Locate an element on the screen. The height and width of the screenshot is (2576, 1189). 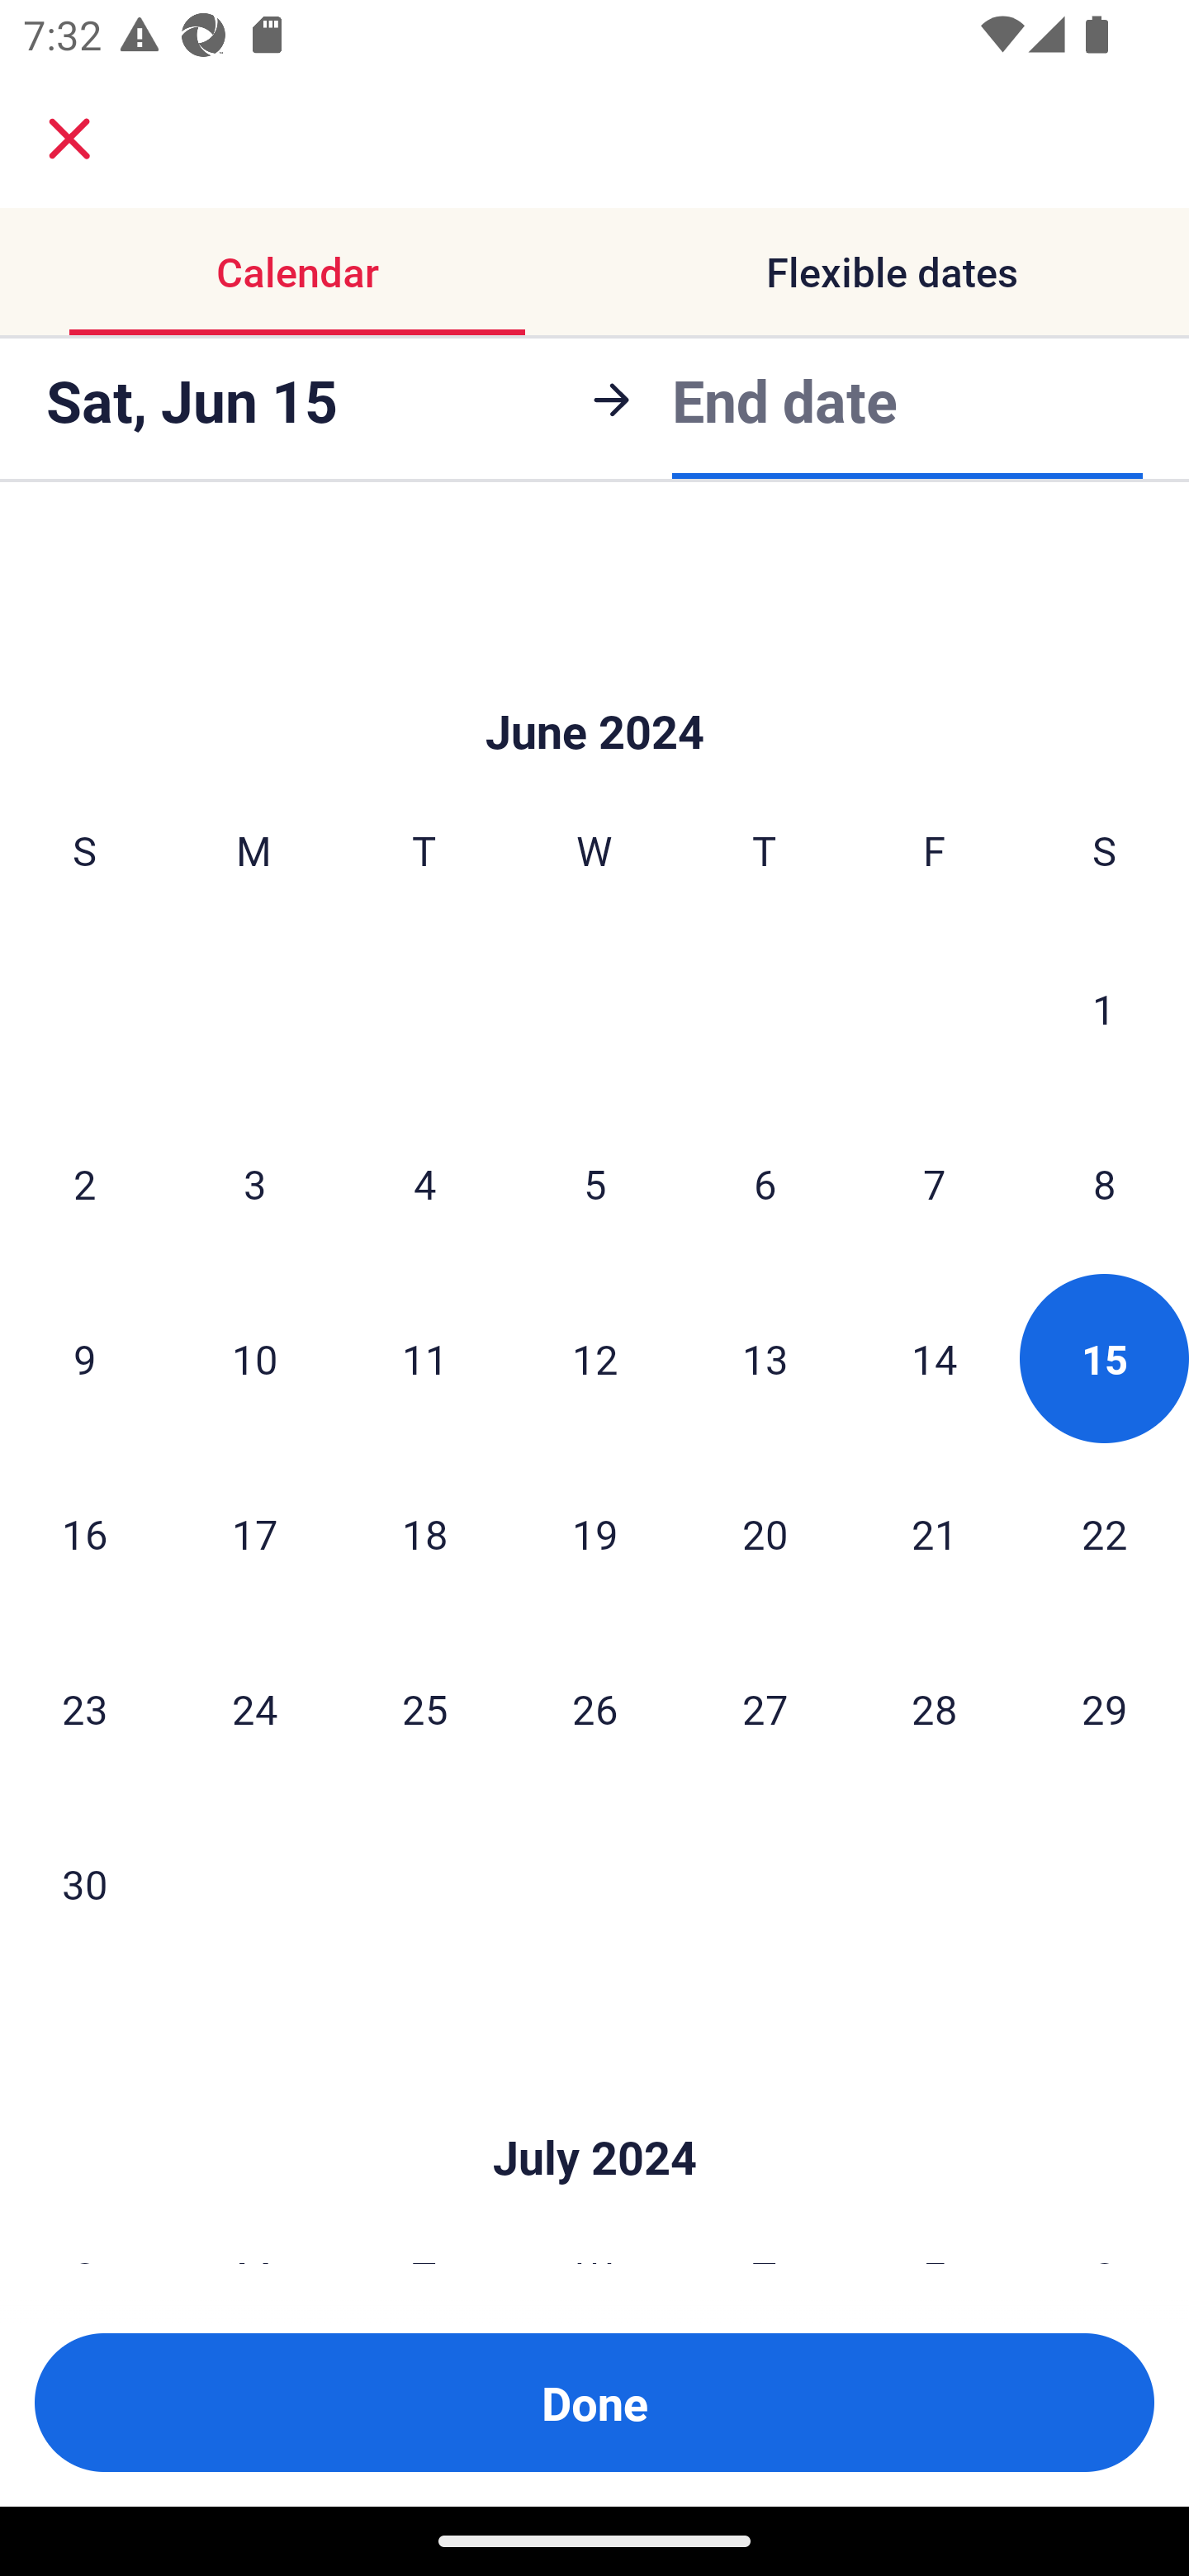
12 Wednesday, June 12, 2024 is located at coordinates (594, 1359).